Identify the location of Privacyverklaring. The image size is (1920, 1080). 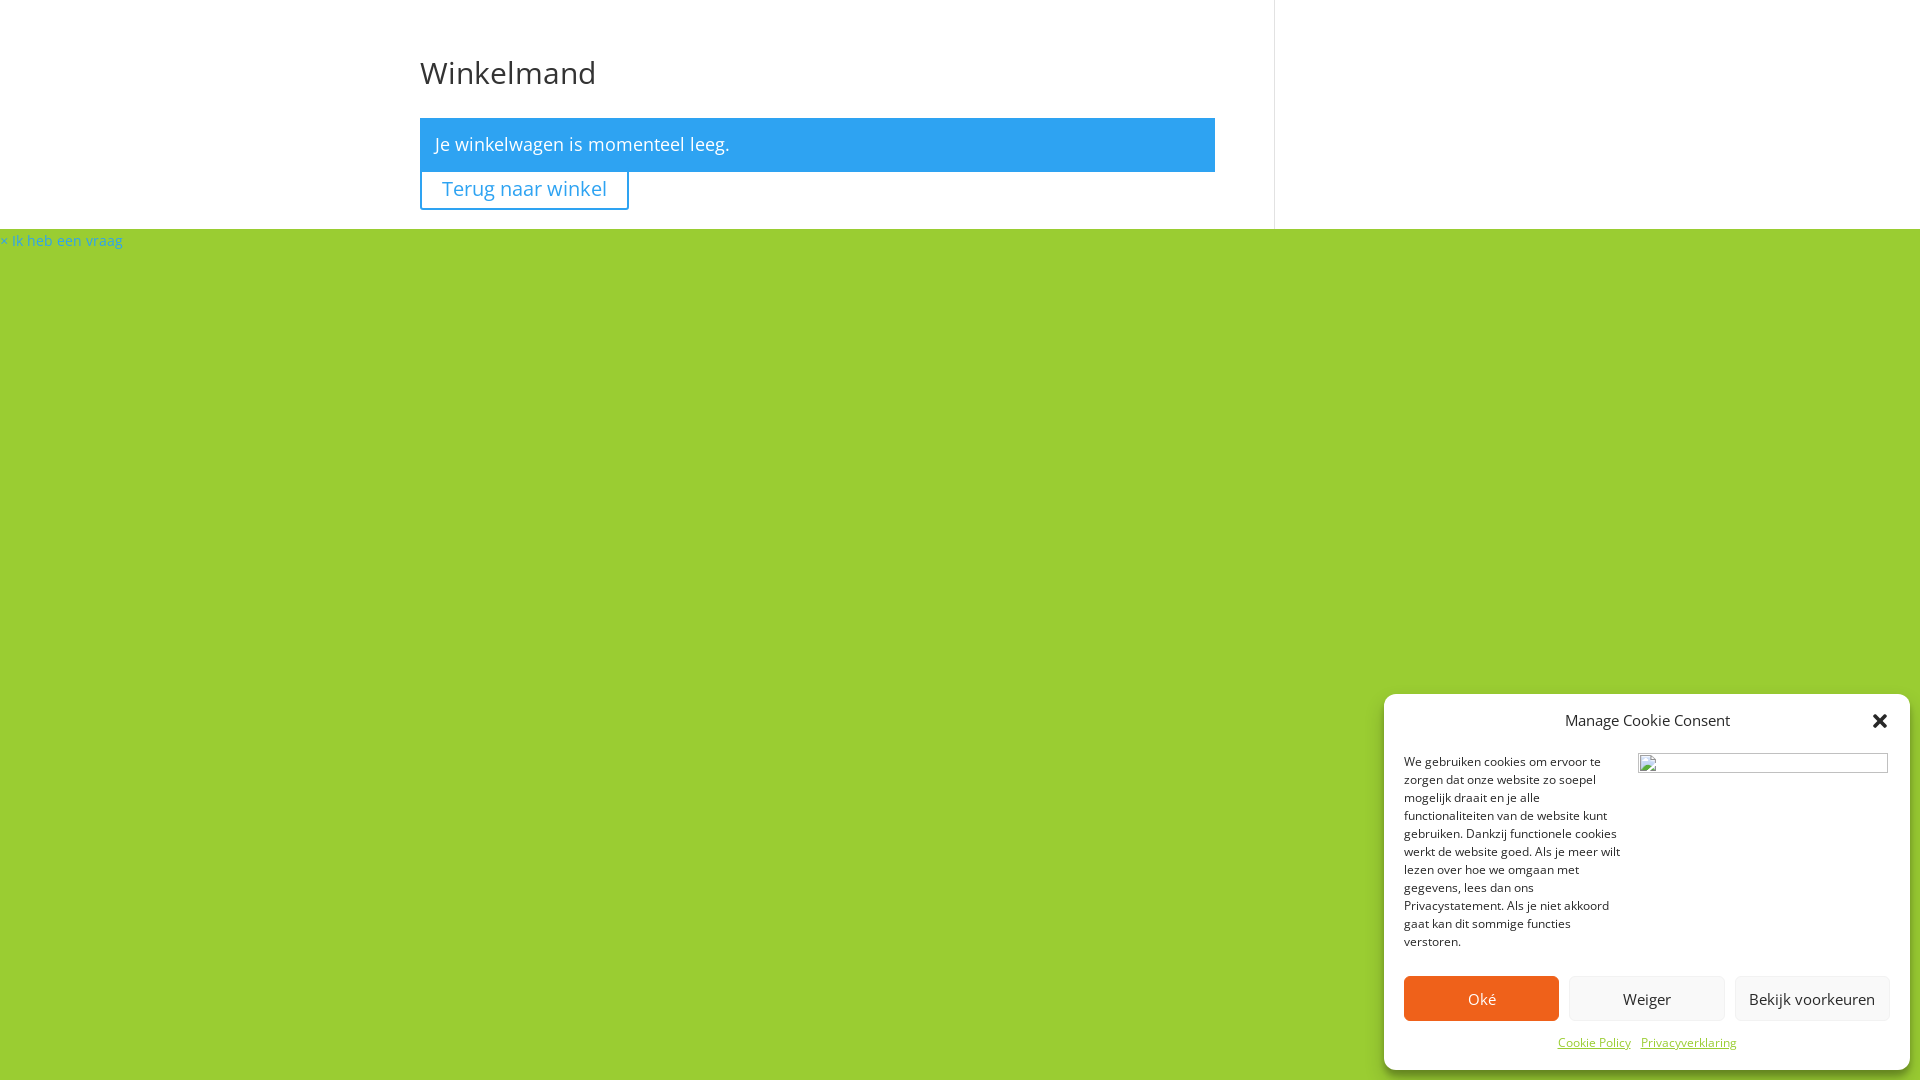
(1688, 1043).